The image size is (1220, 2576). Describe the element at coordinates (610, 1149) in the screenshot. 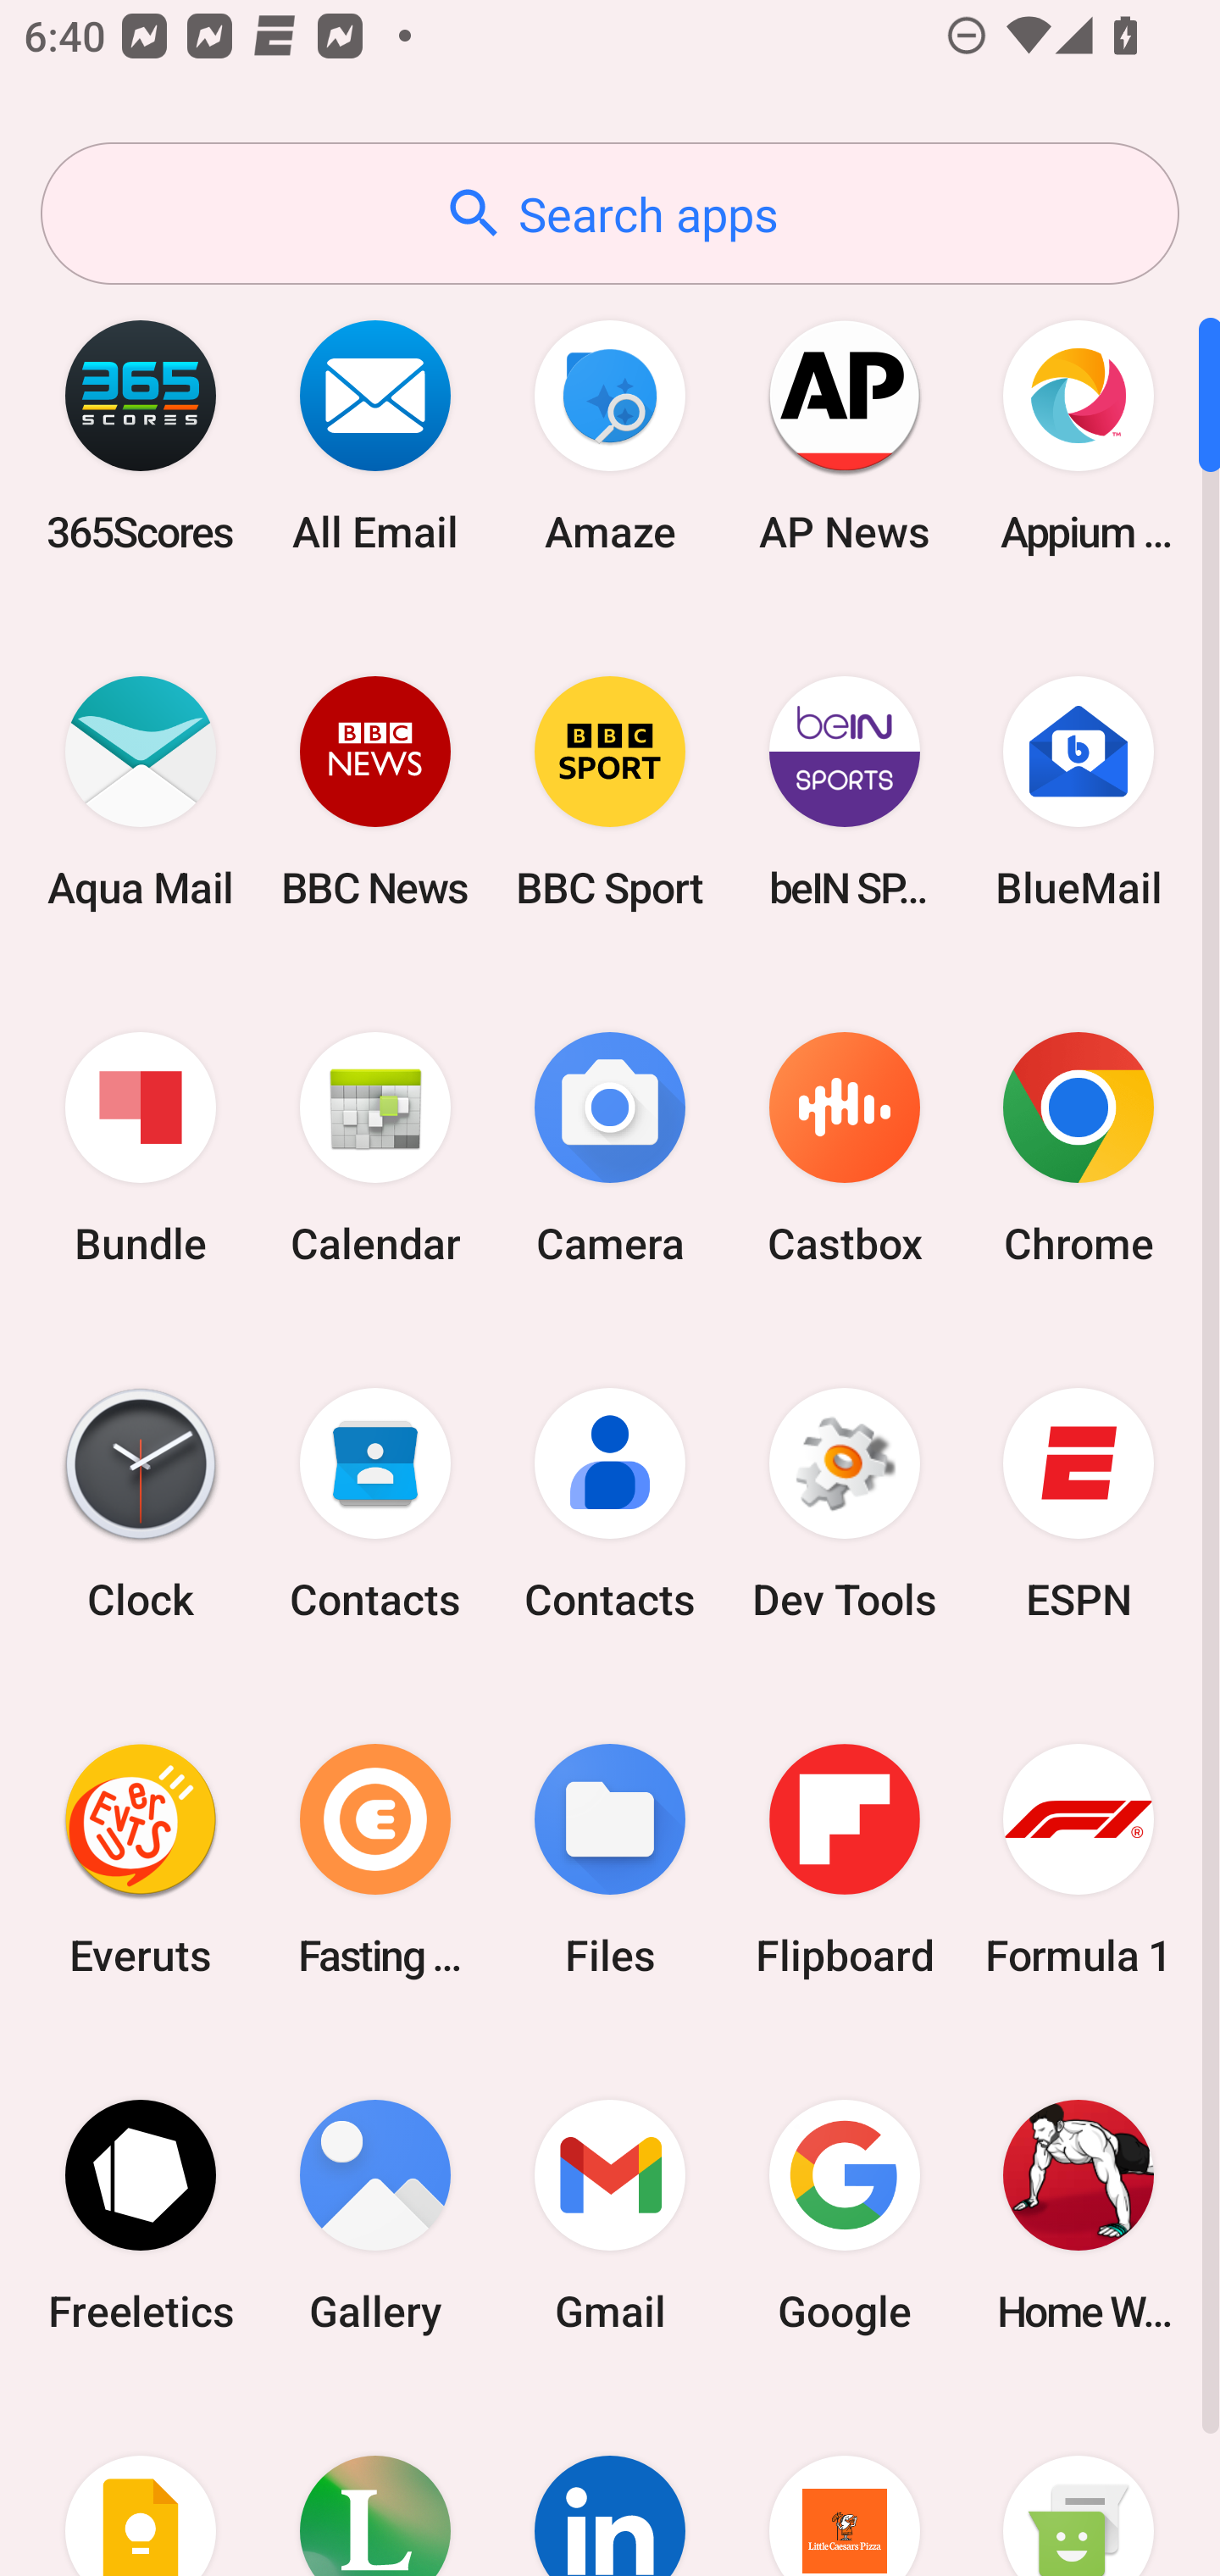

I see `Camera` at that location.